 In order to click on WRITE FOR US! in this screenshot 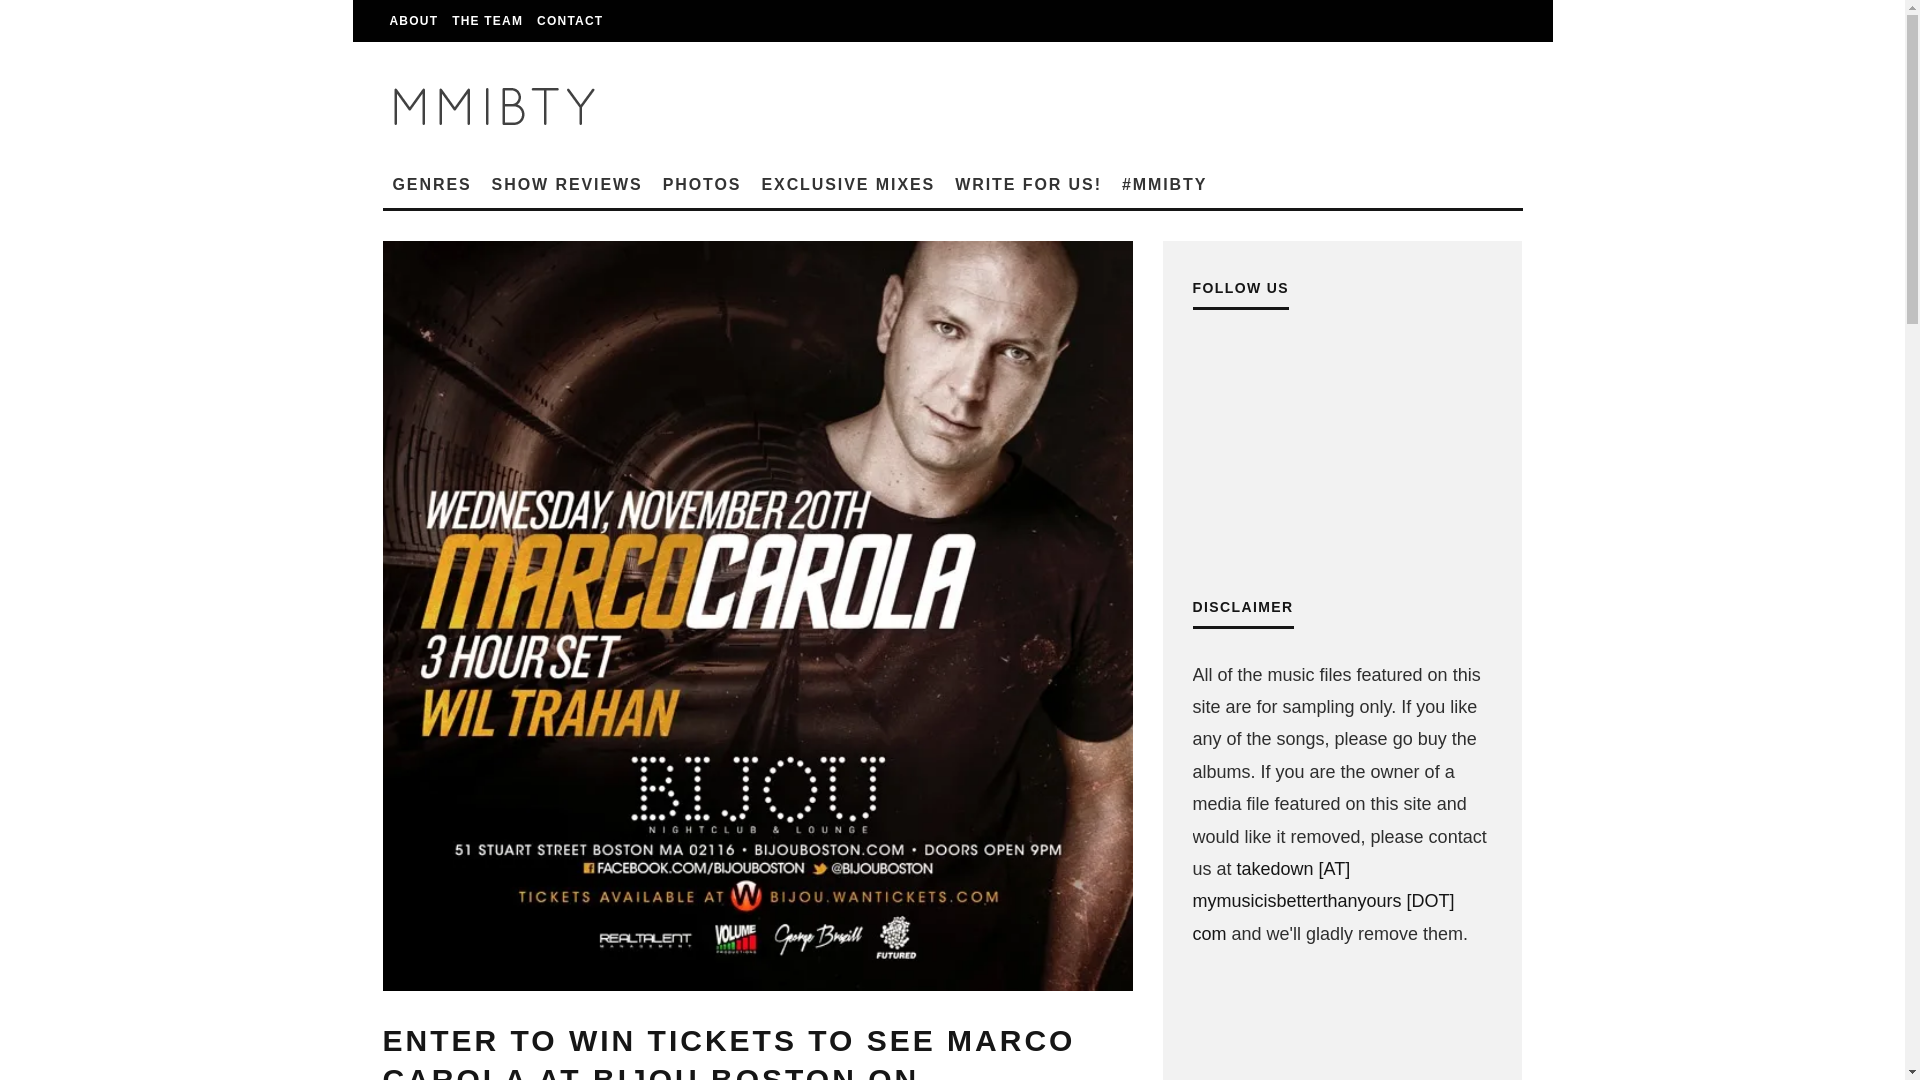, I will do `click(1028, 185)`.